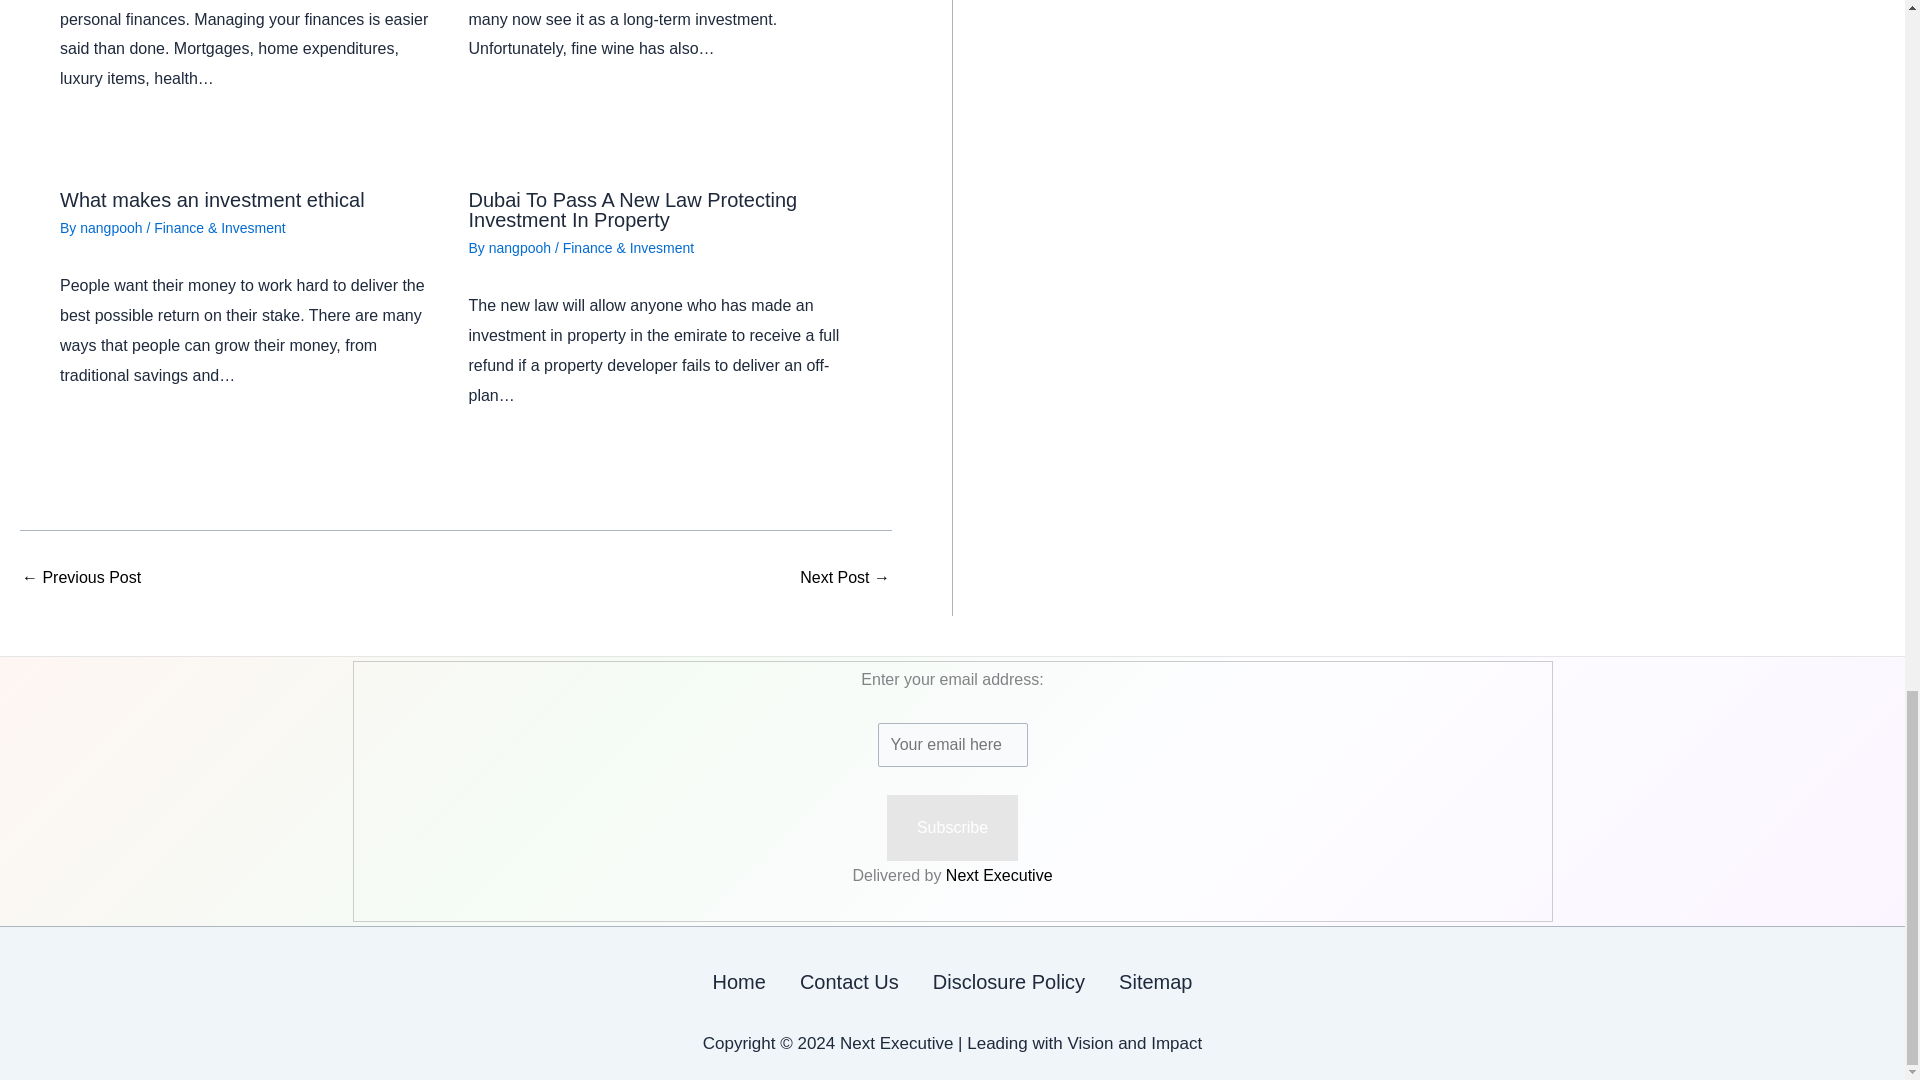 This screenshot has height=1080, width=1920. What do you see at coordinates (522, 247) in the screenshot?
I see `View all posts by nangpooh` at bounding box center [522, 247].